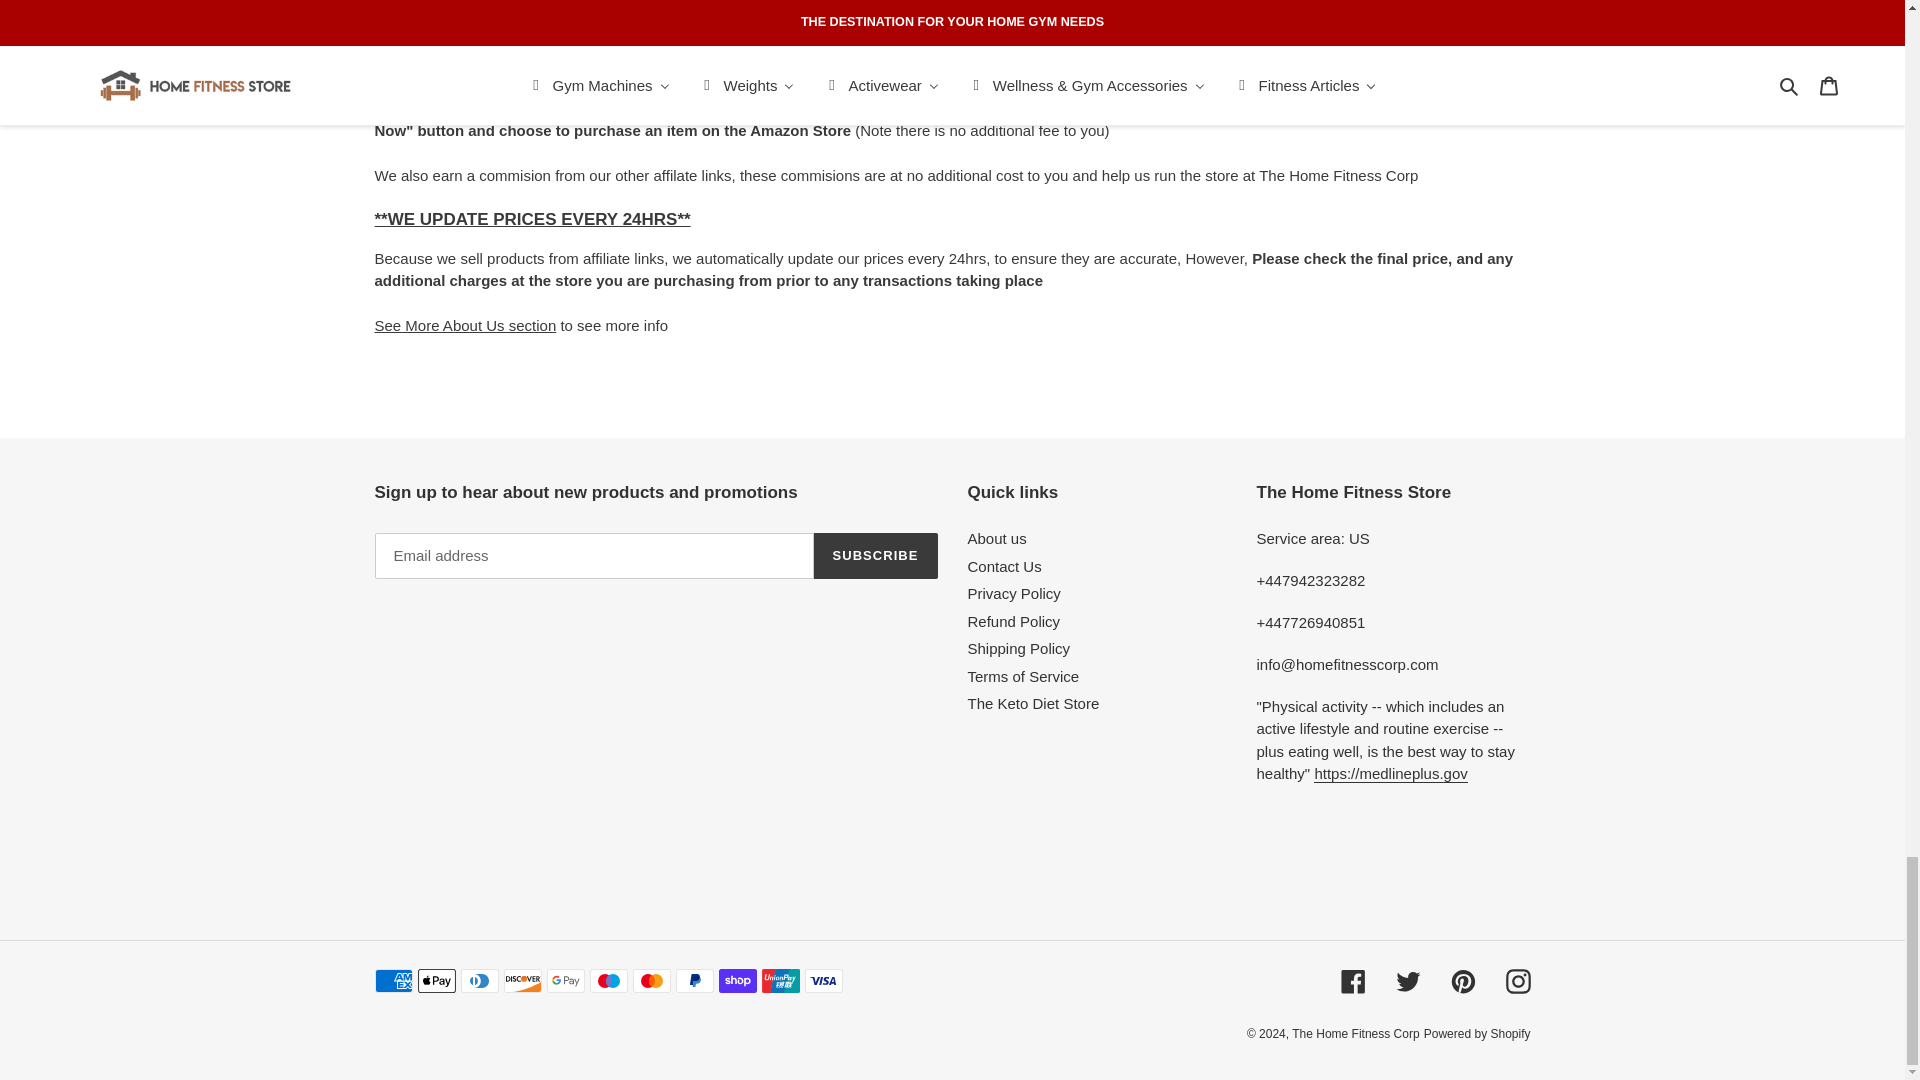 This screenshot has width=1920, height=1080. I want to click on Google Pay, so click(564, 980).